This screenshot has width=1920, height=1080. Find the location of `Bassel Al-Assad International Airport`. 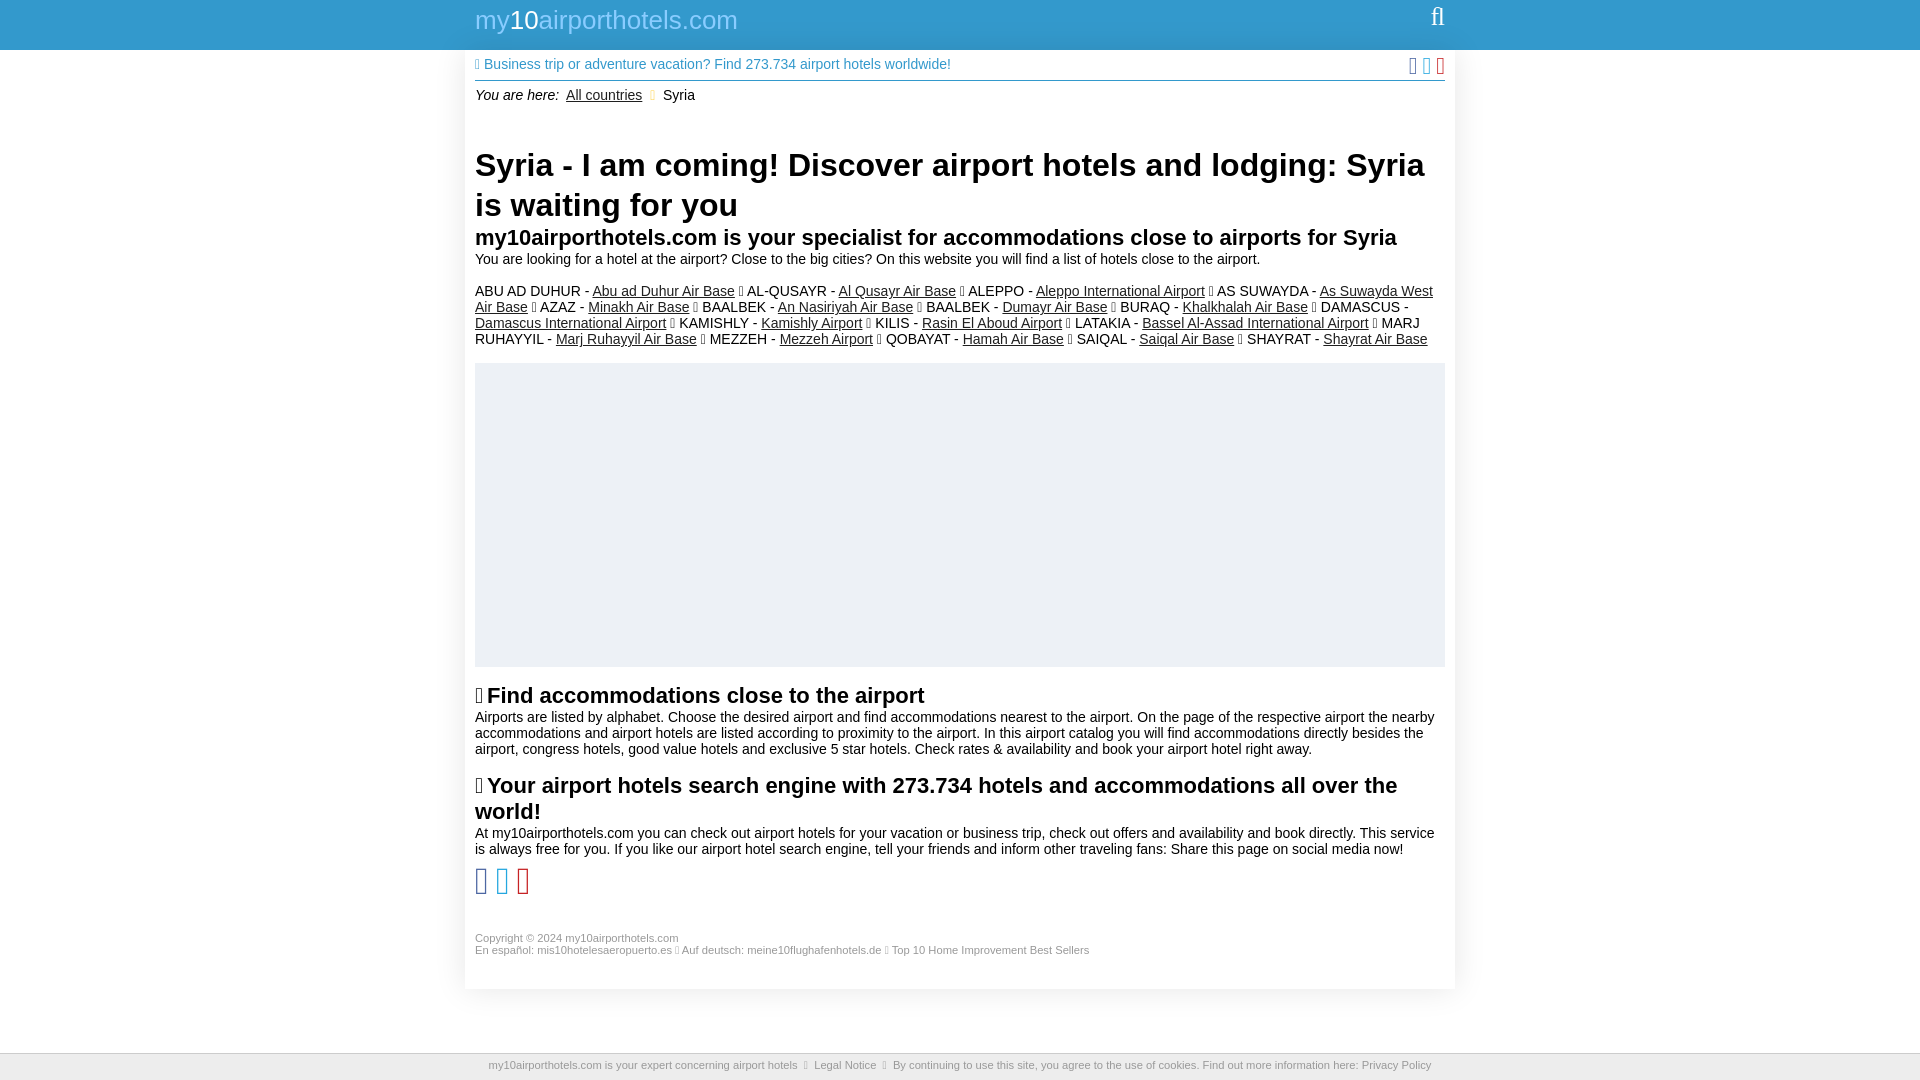

Bassel Al-Assad International Airport is located at coordinates (1254, 322).